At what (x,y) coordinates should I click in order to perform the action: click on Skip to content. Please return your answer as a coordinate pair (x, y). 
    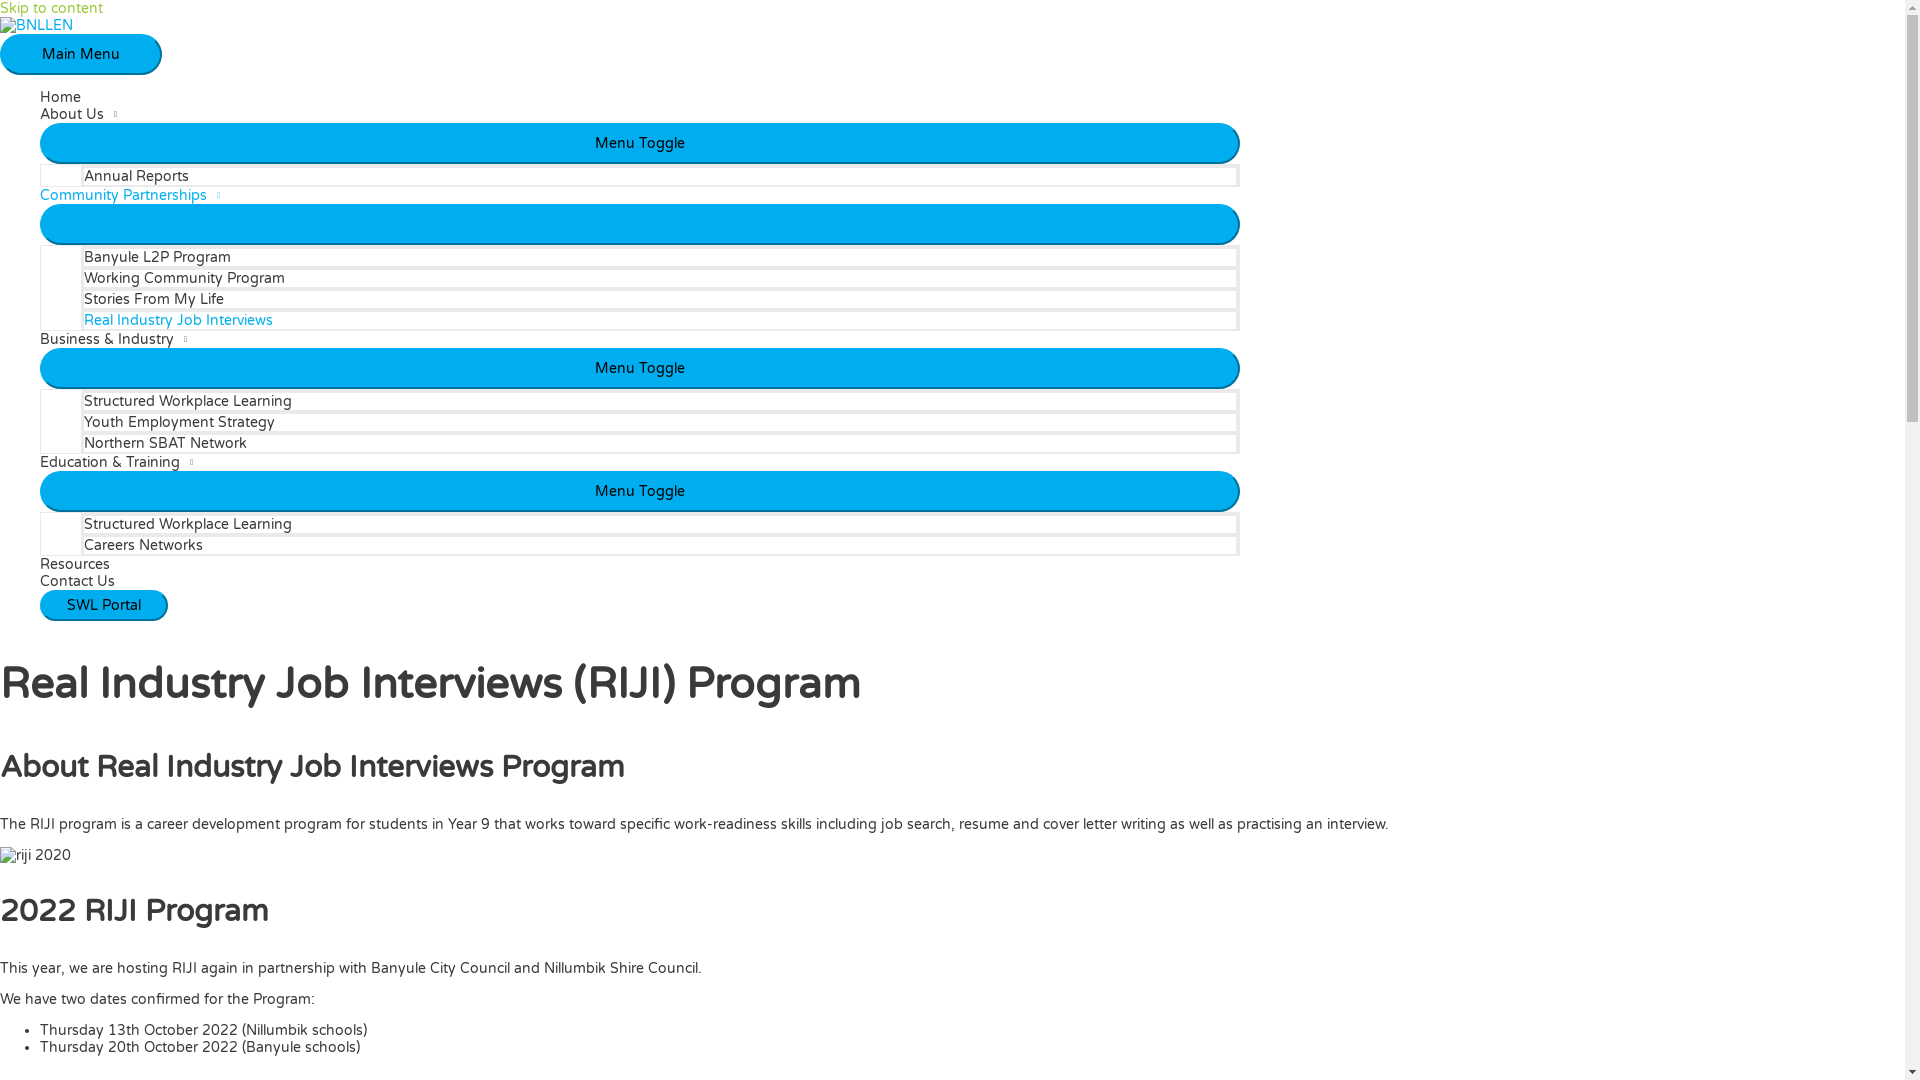
    Looking at the image, I should click on (52, 8).